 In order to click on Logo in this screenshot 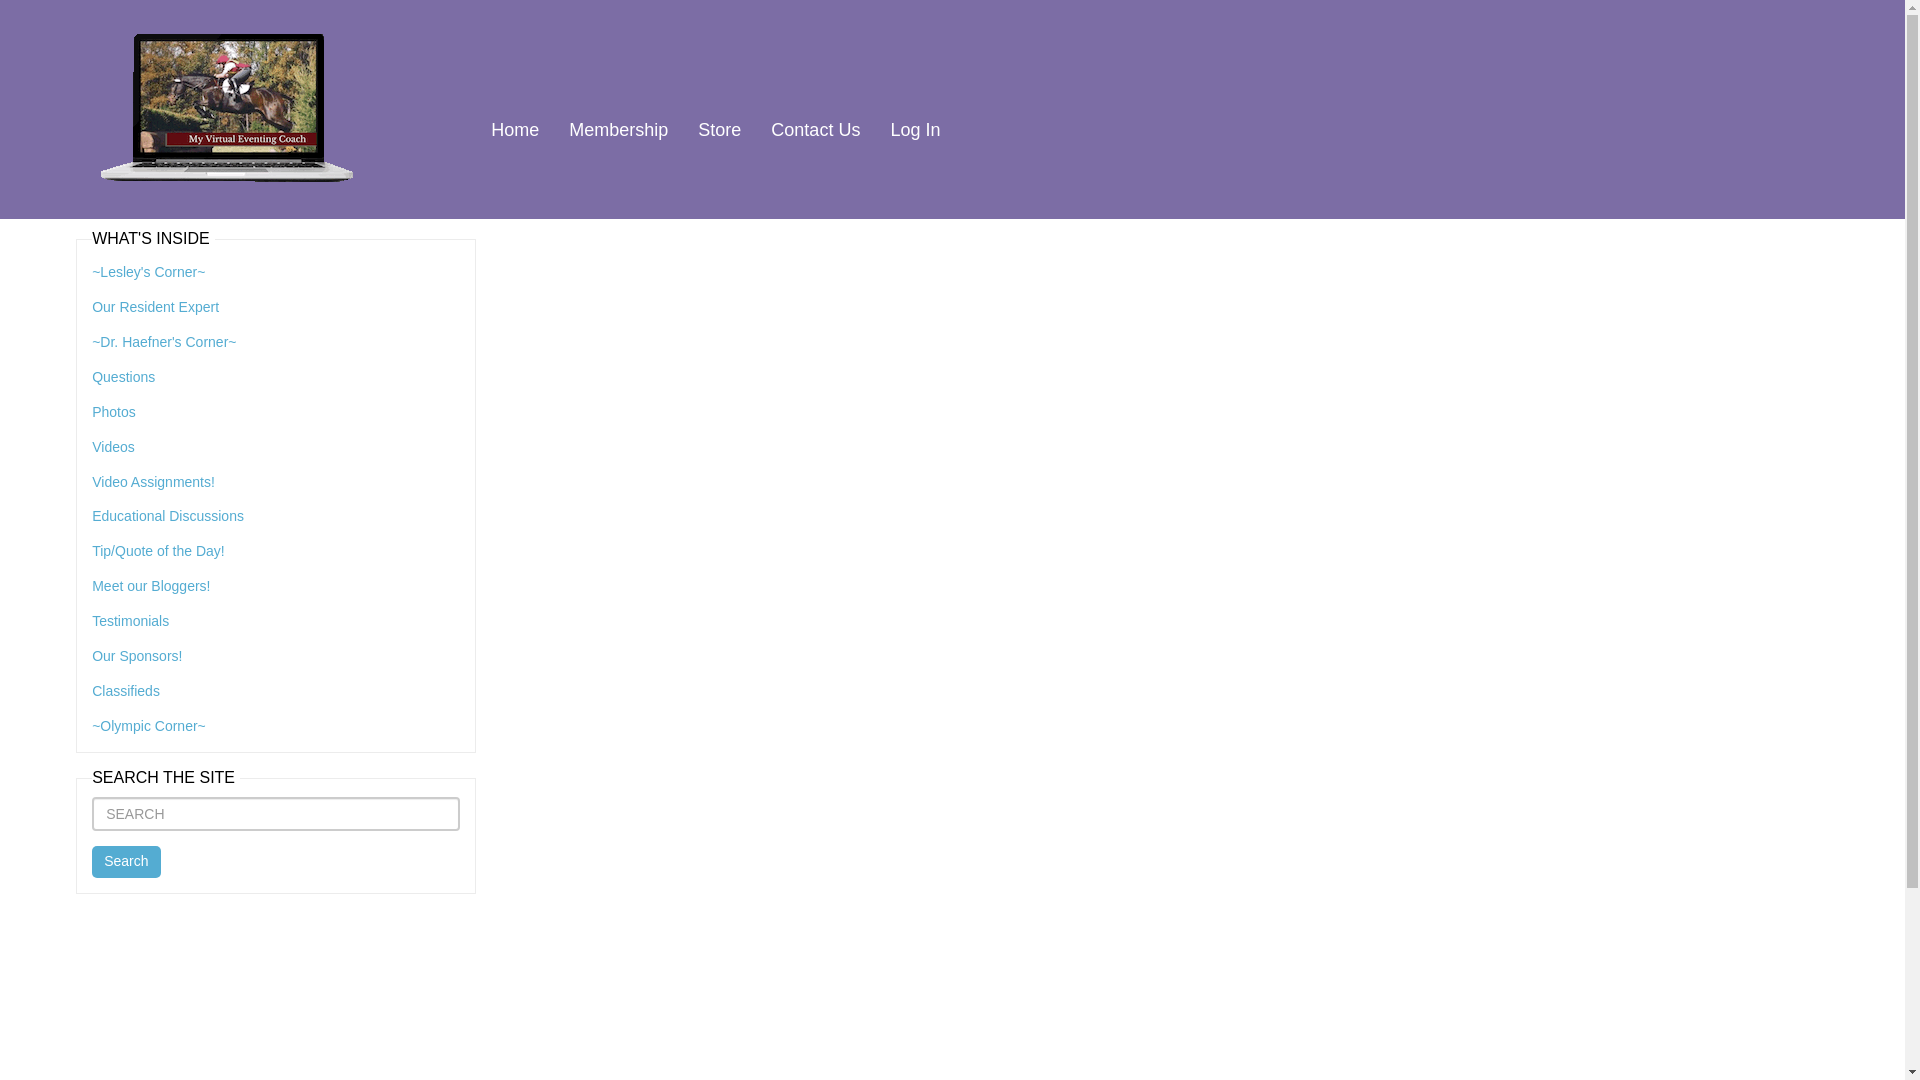, I will do `click(226, 109)`.